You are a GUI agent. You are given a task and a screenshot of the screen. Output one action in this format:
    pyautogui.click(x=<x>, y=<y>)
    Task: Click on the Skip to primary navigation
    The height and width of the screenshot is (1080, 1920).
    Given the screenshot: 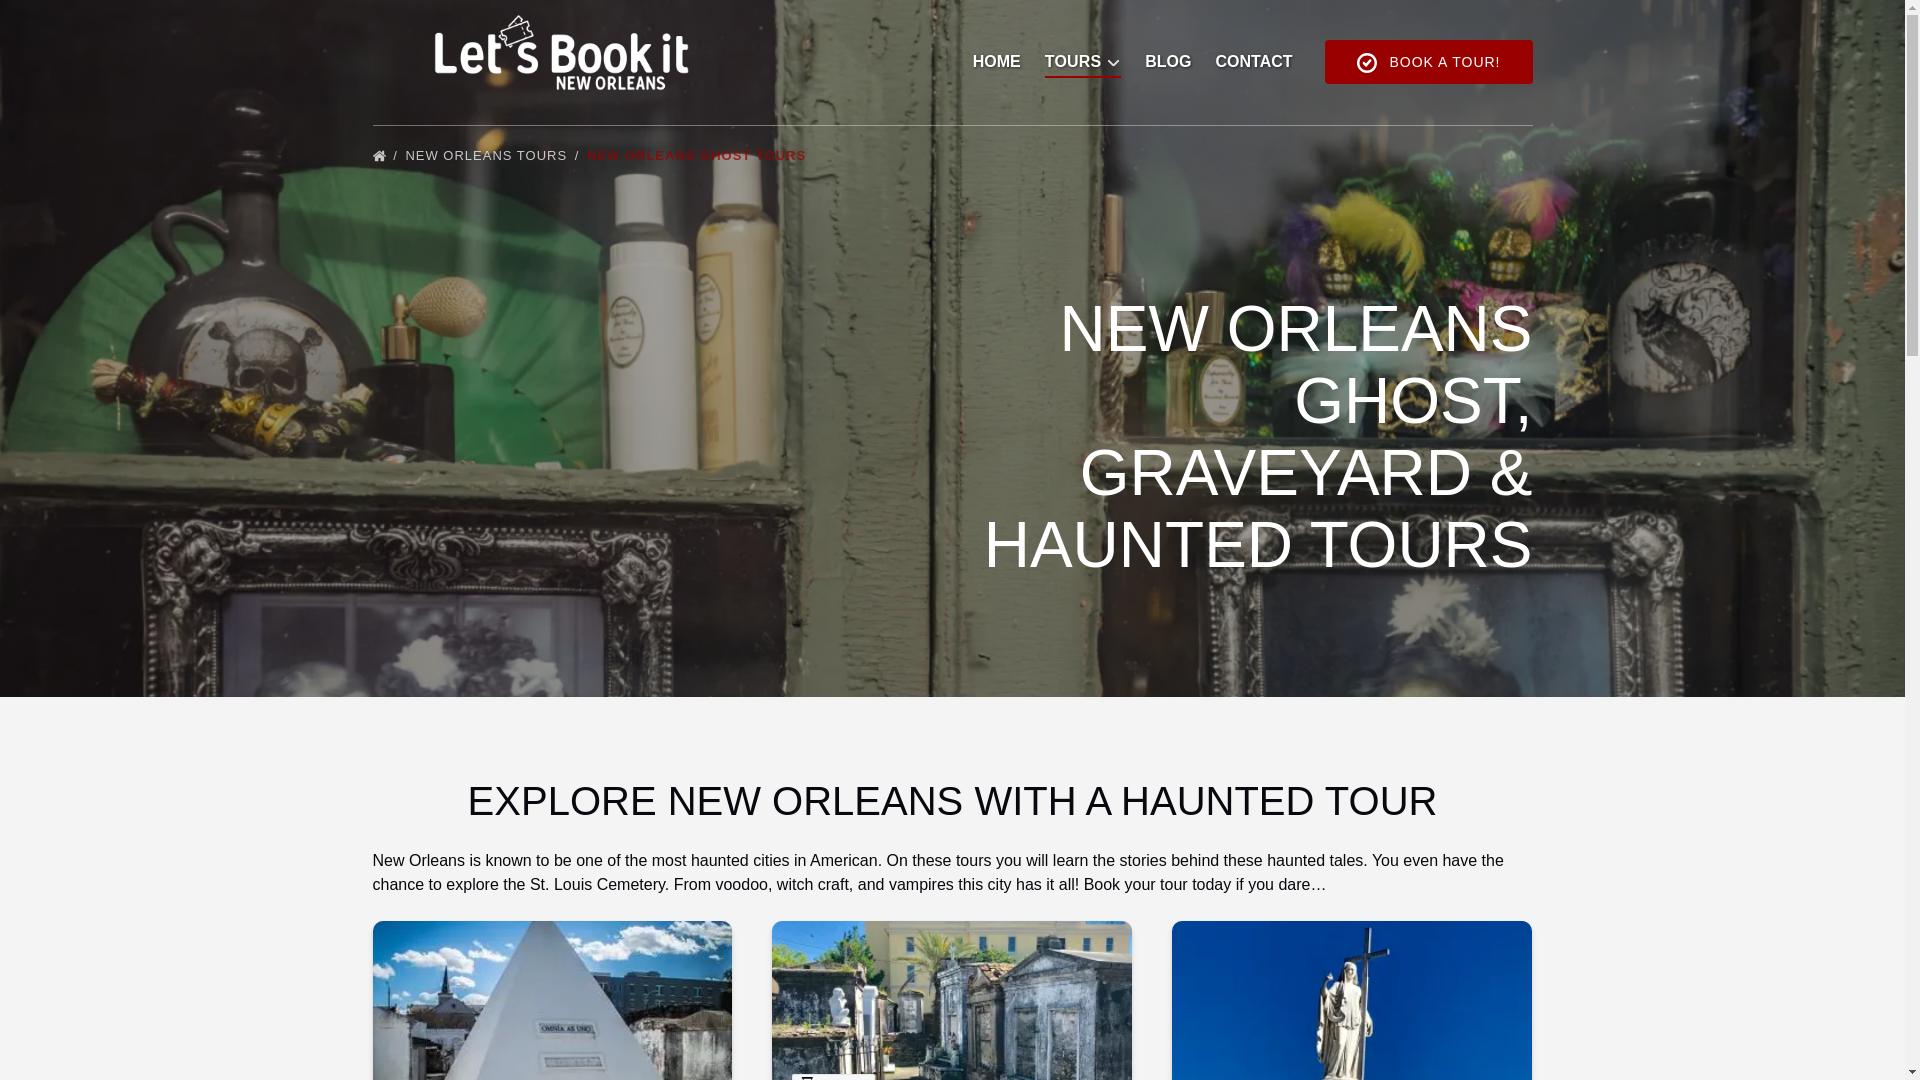 What is the action you would take?
    pyautogui.click(x=101, y=21)
    